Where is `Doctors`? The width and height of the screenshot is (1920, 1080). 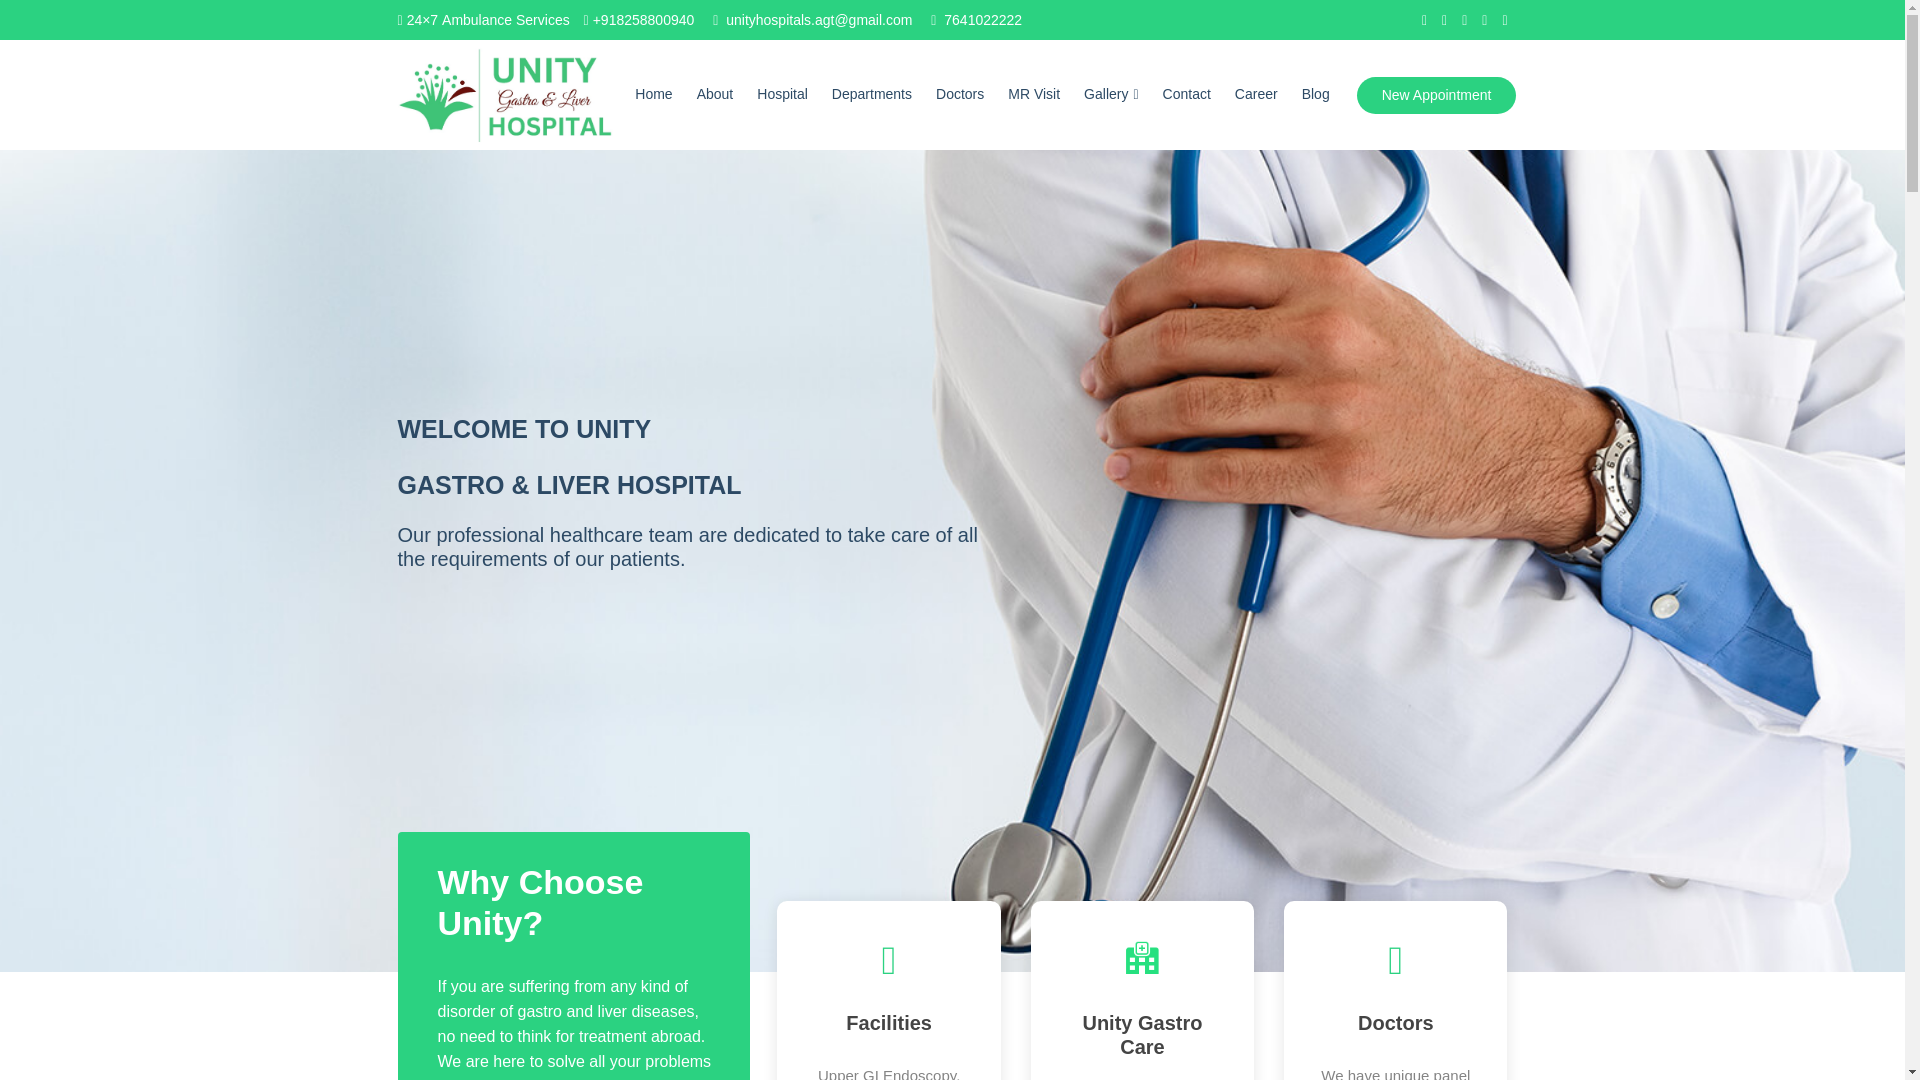 Doctors is located at coordinates (960, 94).